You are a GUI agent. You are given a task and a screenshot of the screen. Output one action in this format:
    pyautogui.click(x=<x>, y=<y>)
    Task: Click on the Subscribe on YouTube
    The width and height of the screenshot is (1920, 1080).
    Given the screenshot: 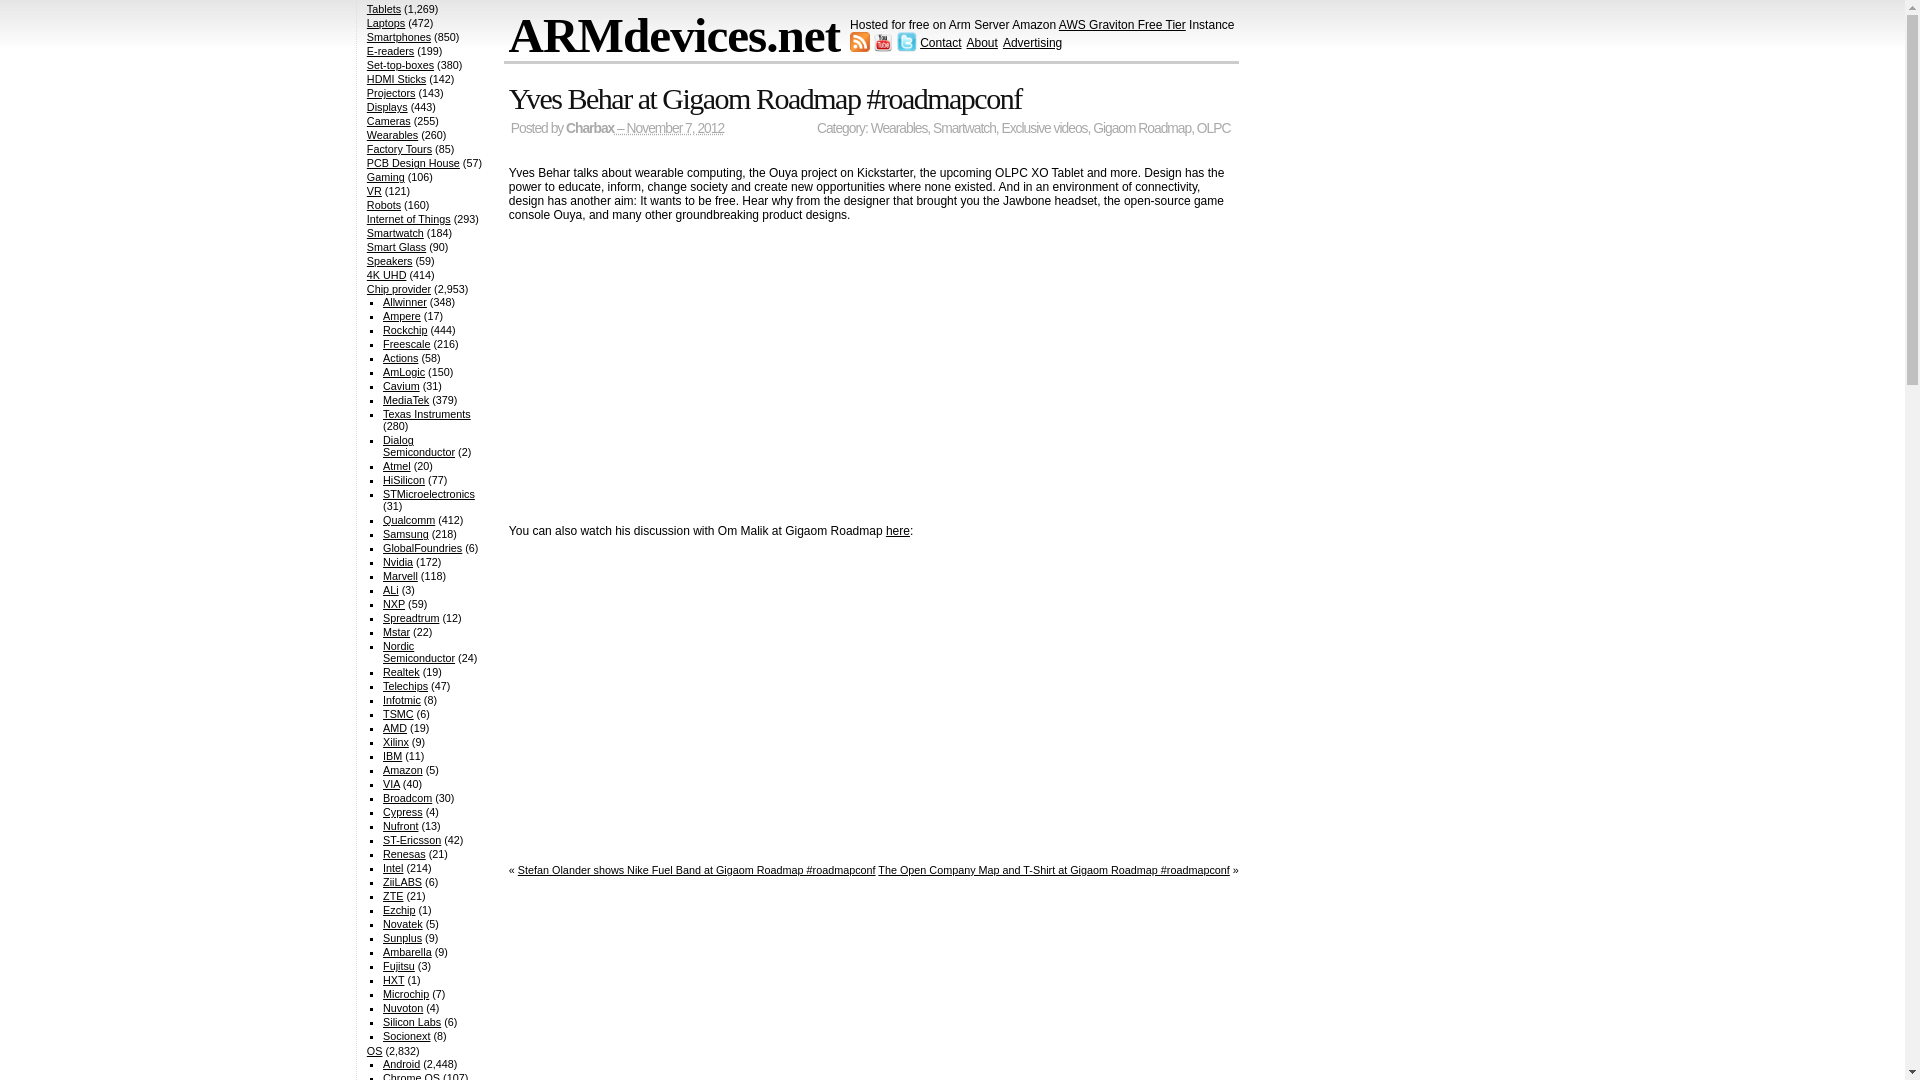 What is the action you would take?
    pyautogui.click(x=882, y=48)
    